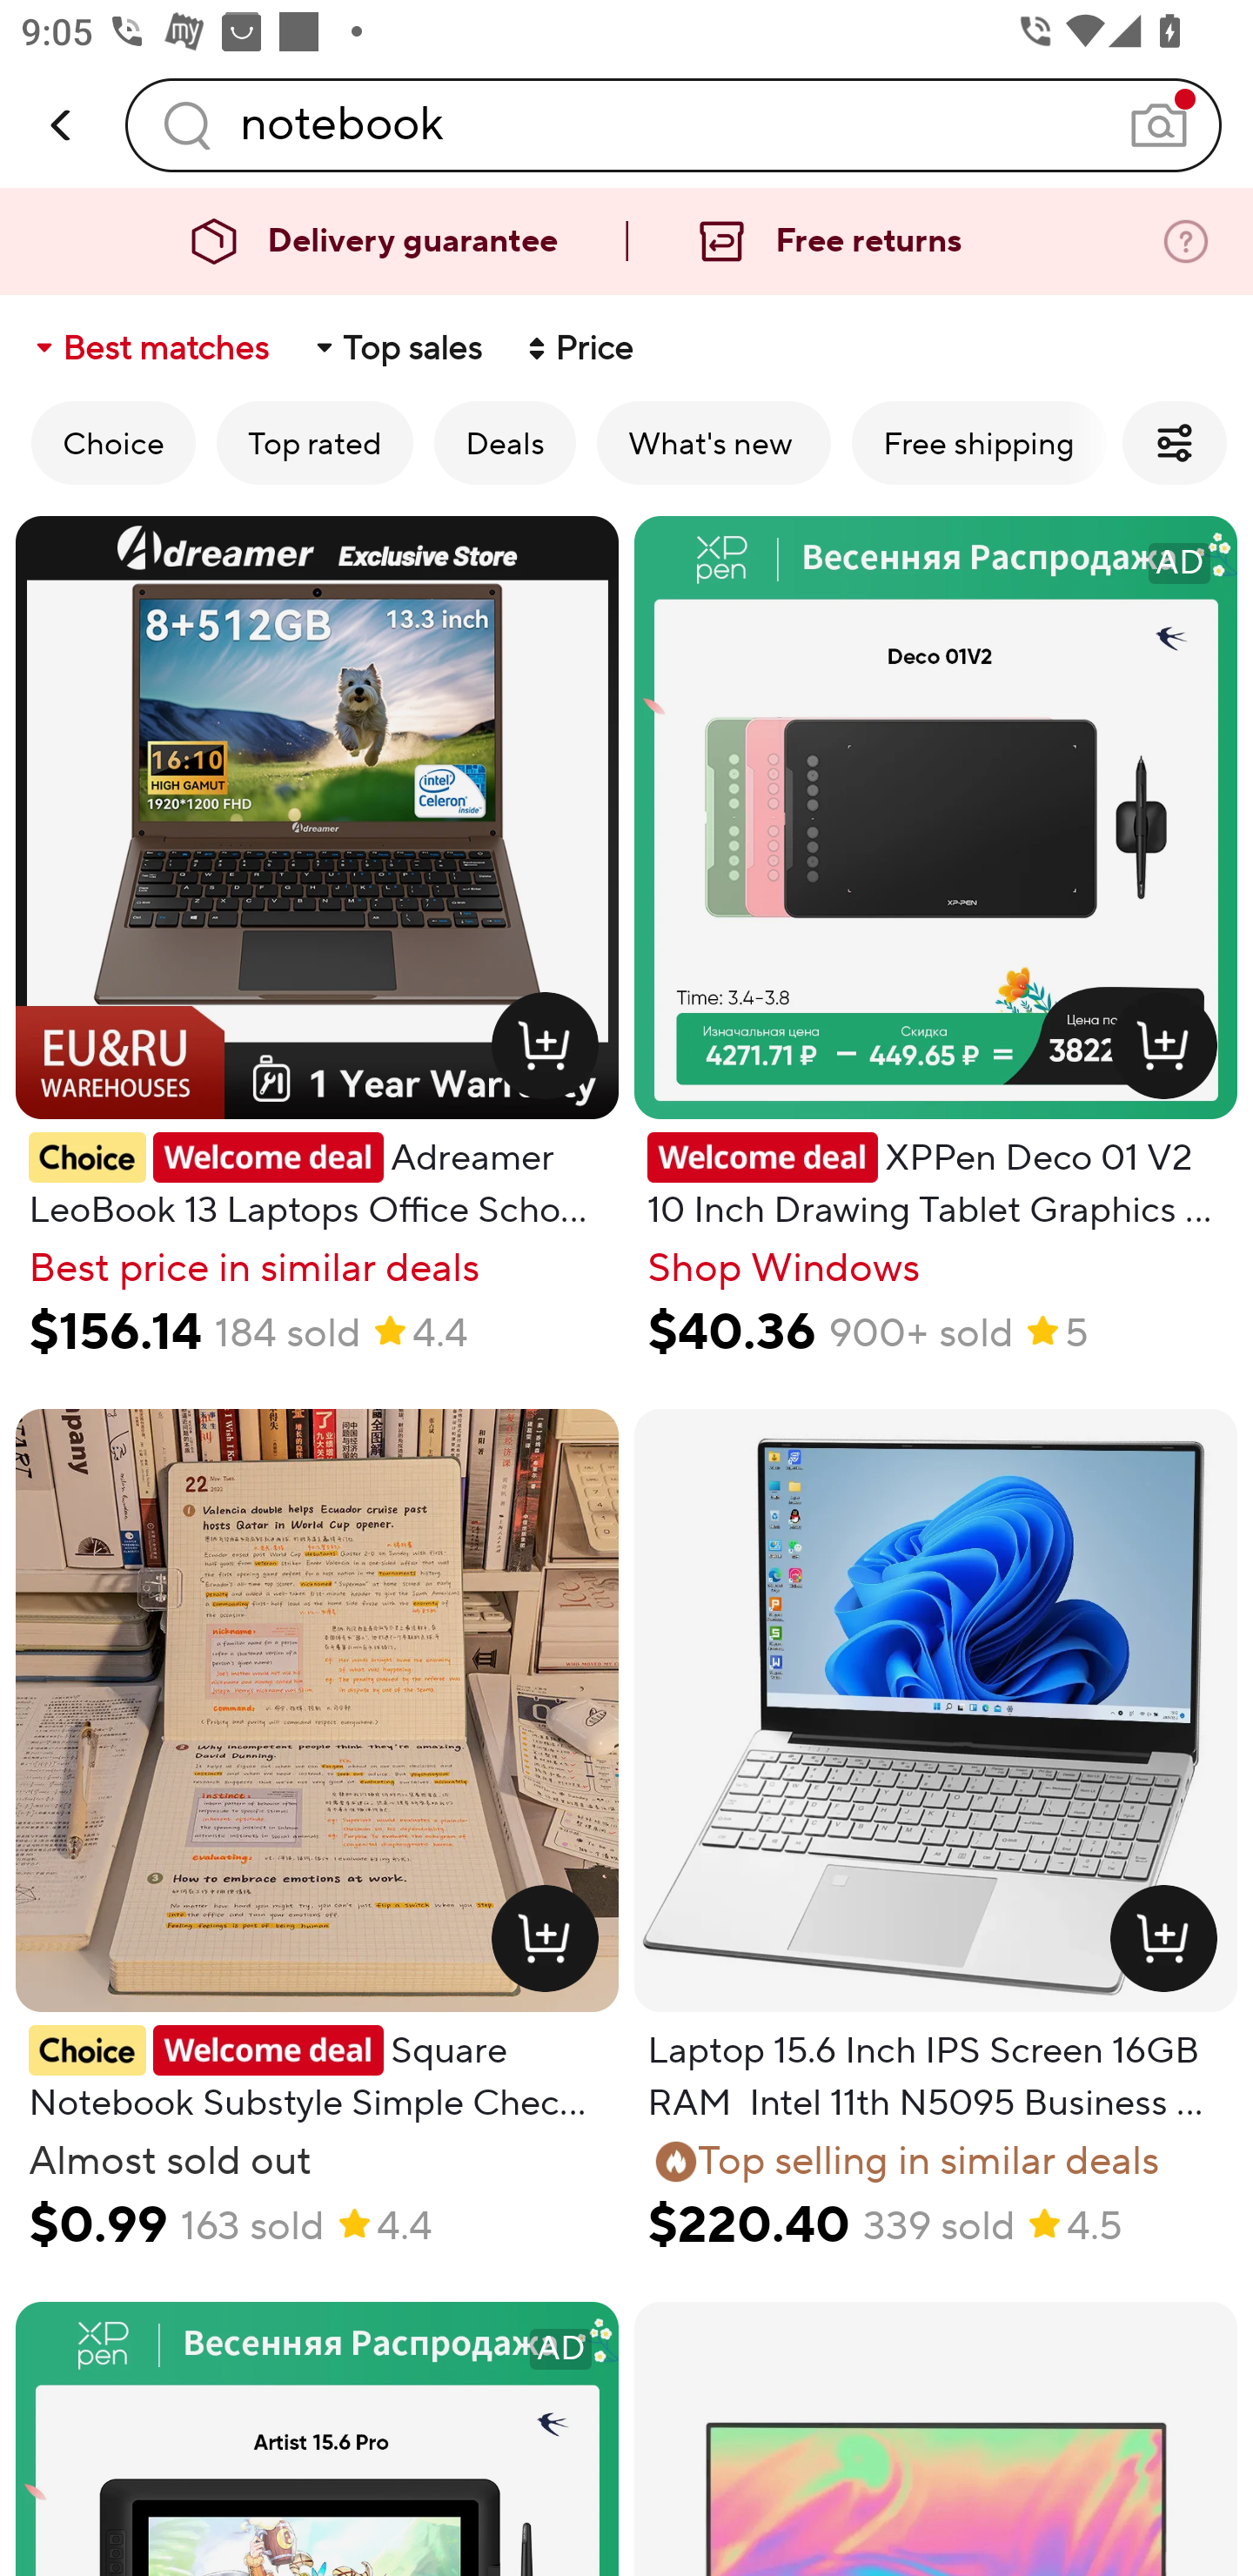 The width and height of the screenshot is (1253, 2576). I want to click on Deals, so click(505, 442).